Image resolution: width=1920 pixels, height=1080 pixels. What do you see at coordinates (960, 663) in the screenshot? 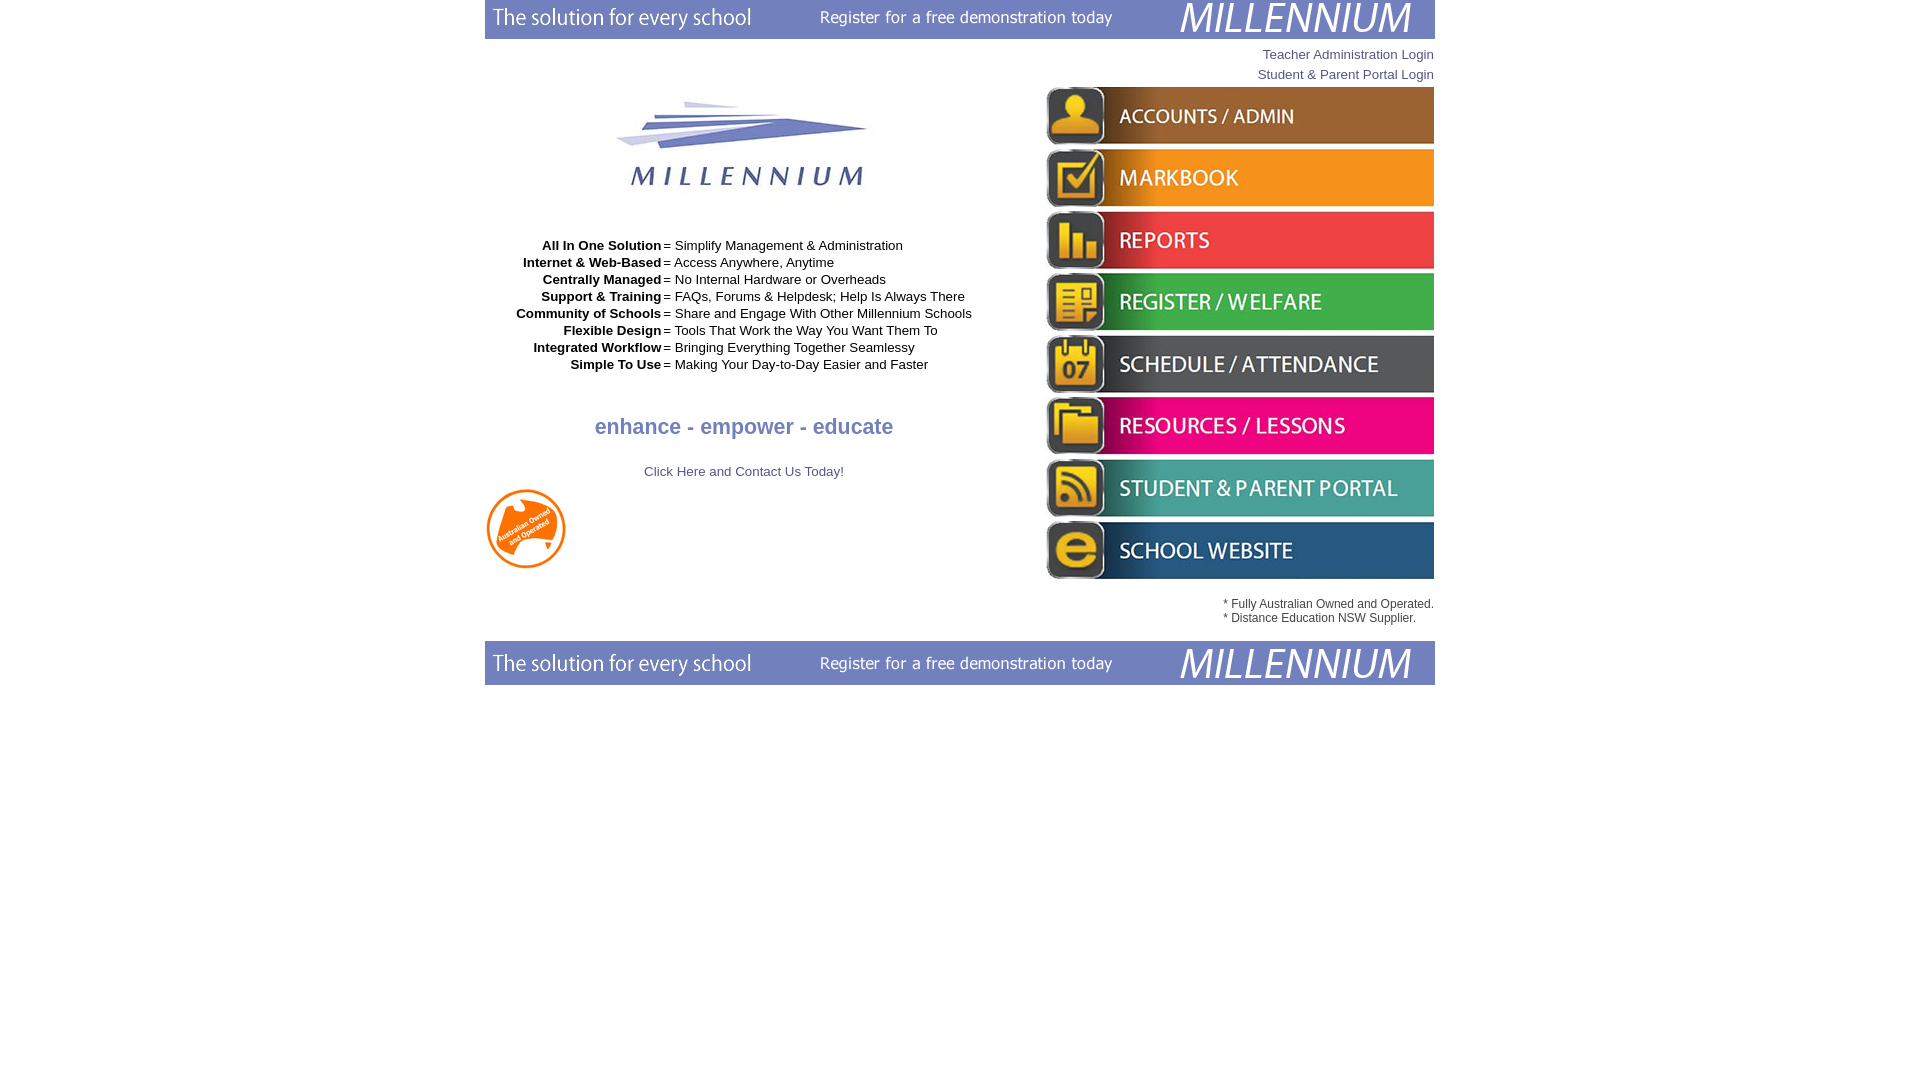
I see `Register for a free demonstration` at bounding box center [960, 663].